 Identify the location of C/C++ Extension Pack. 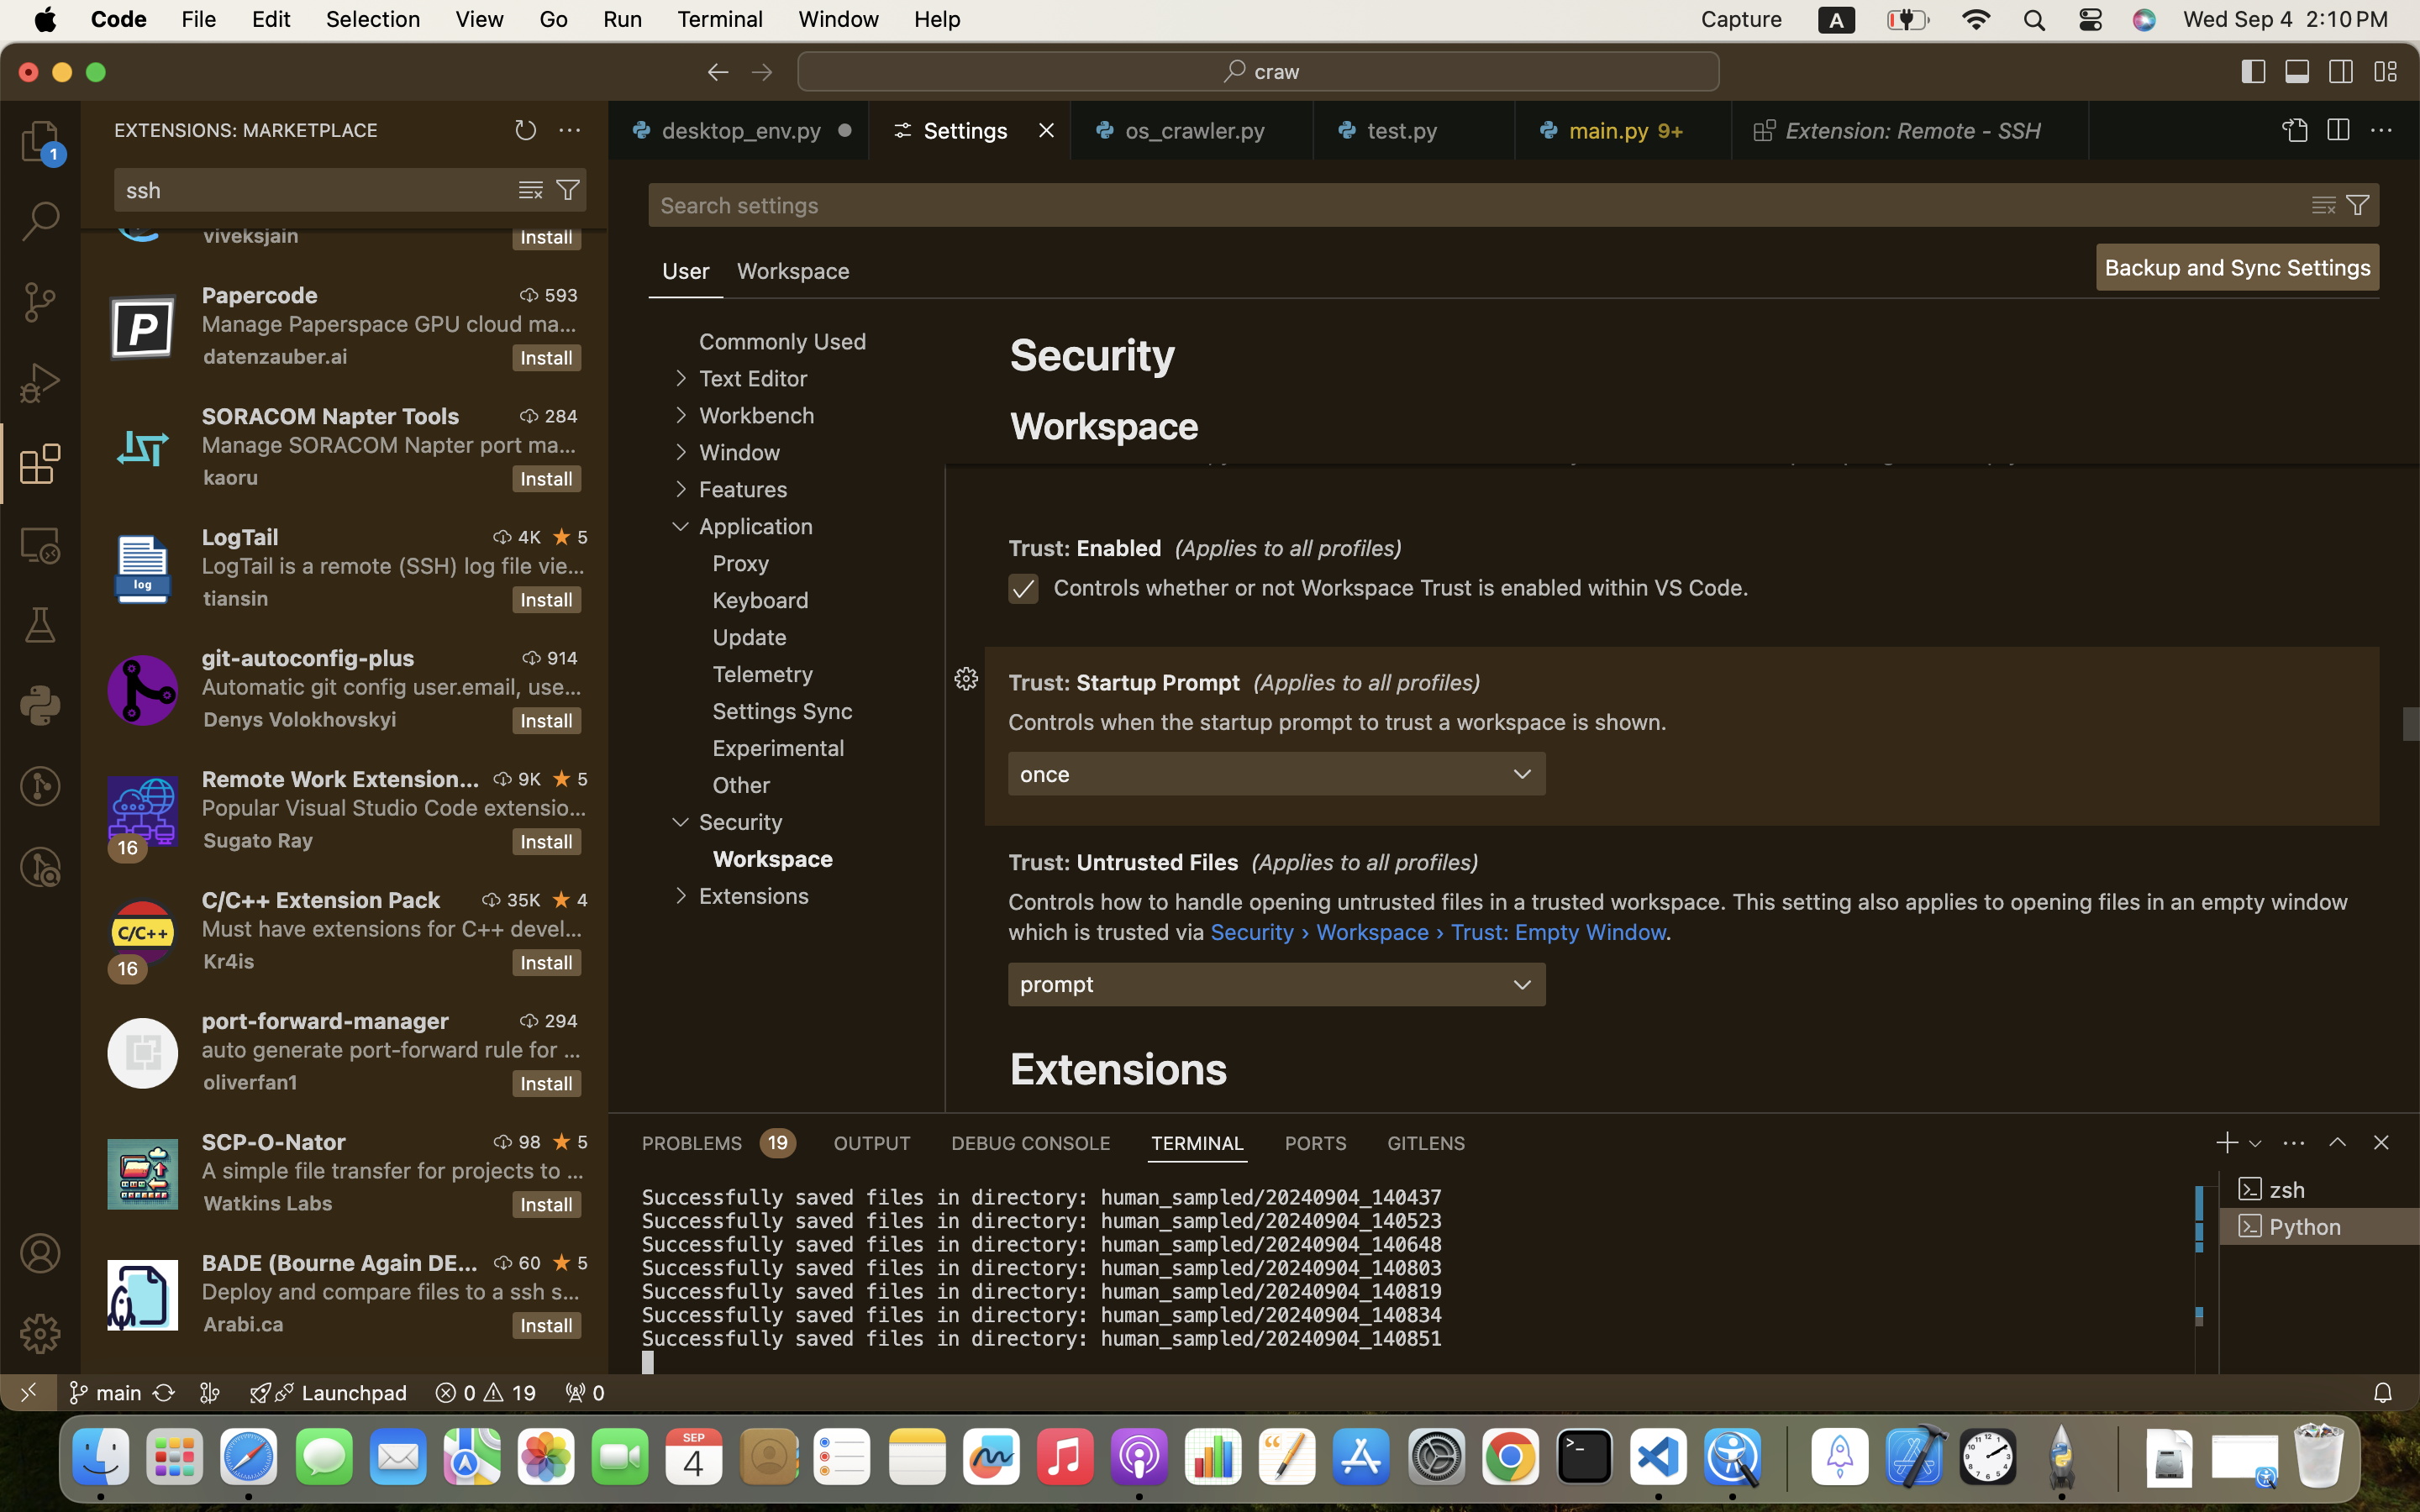
(322, 900).